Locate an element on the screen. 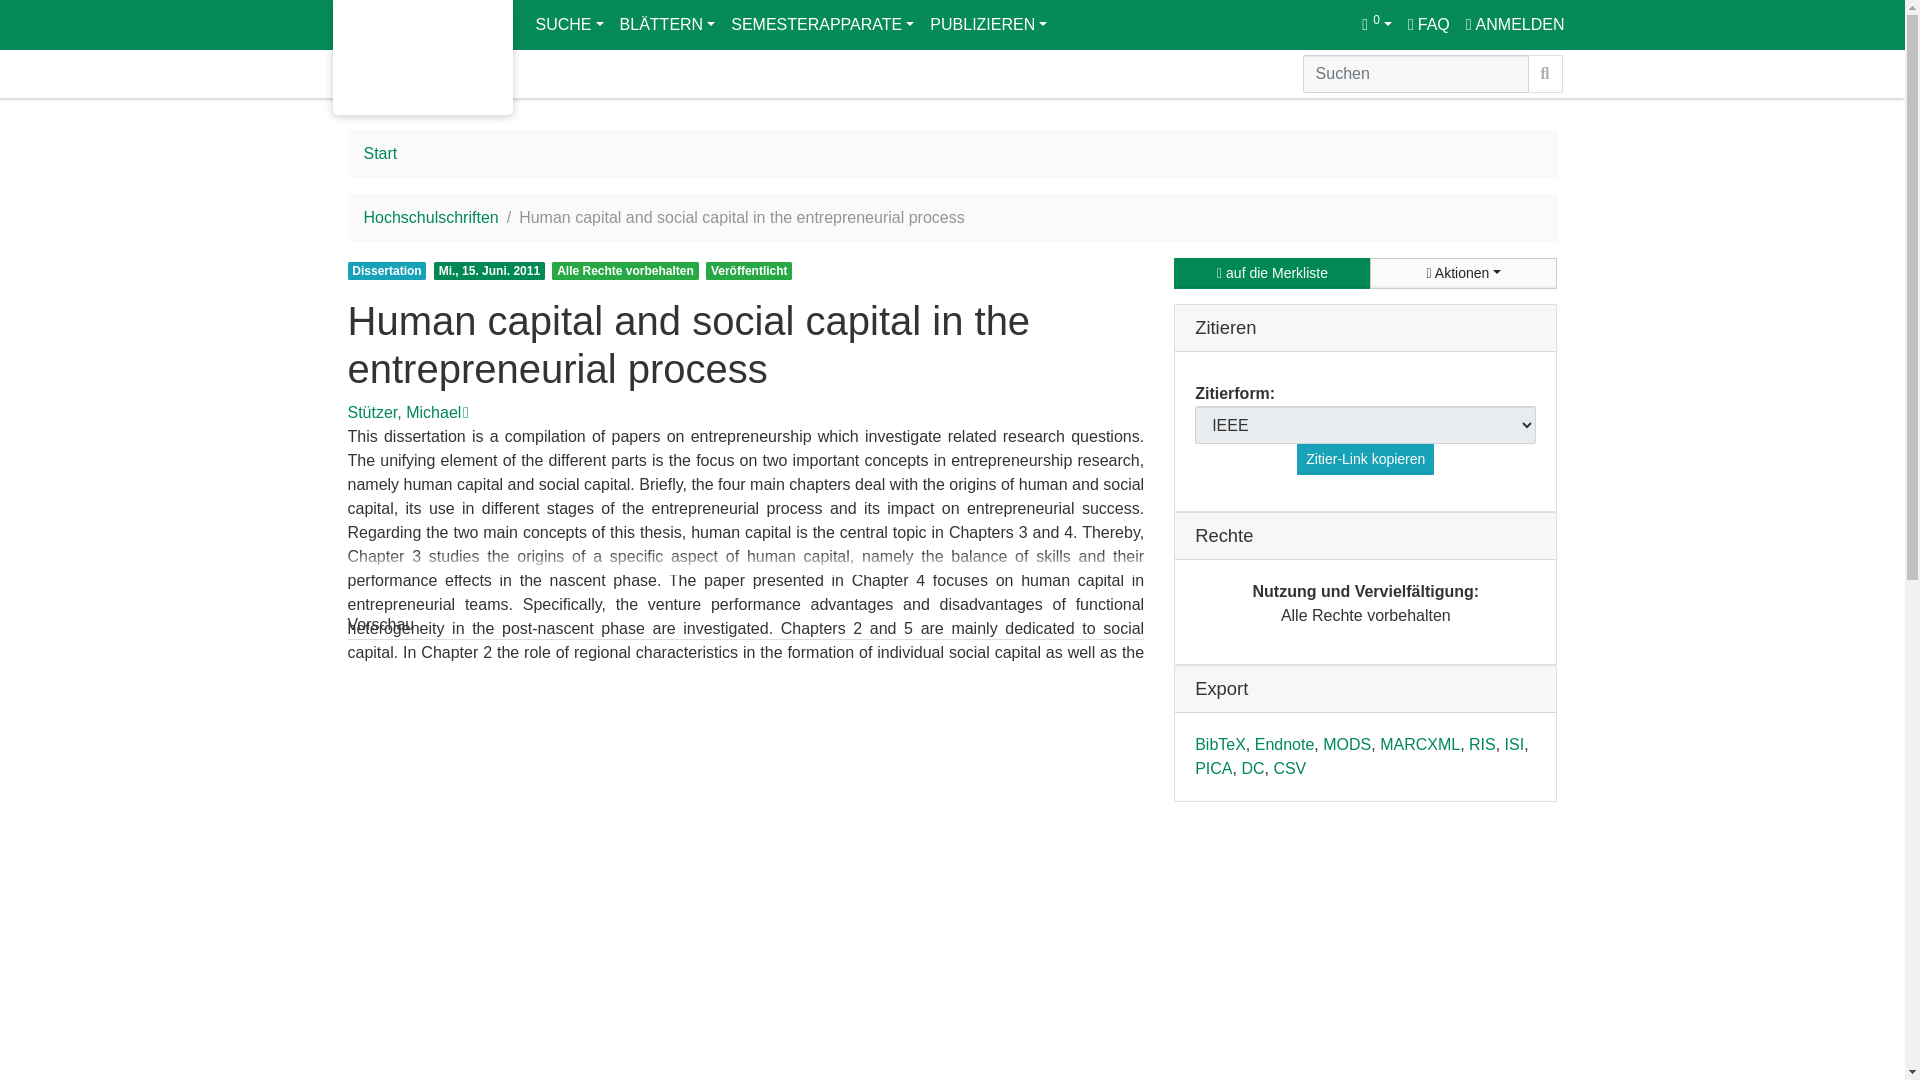  SUCHE is located at coordinates (570, 24).